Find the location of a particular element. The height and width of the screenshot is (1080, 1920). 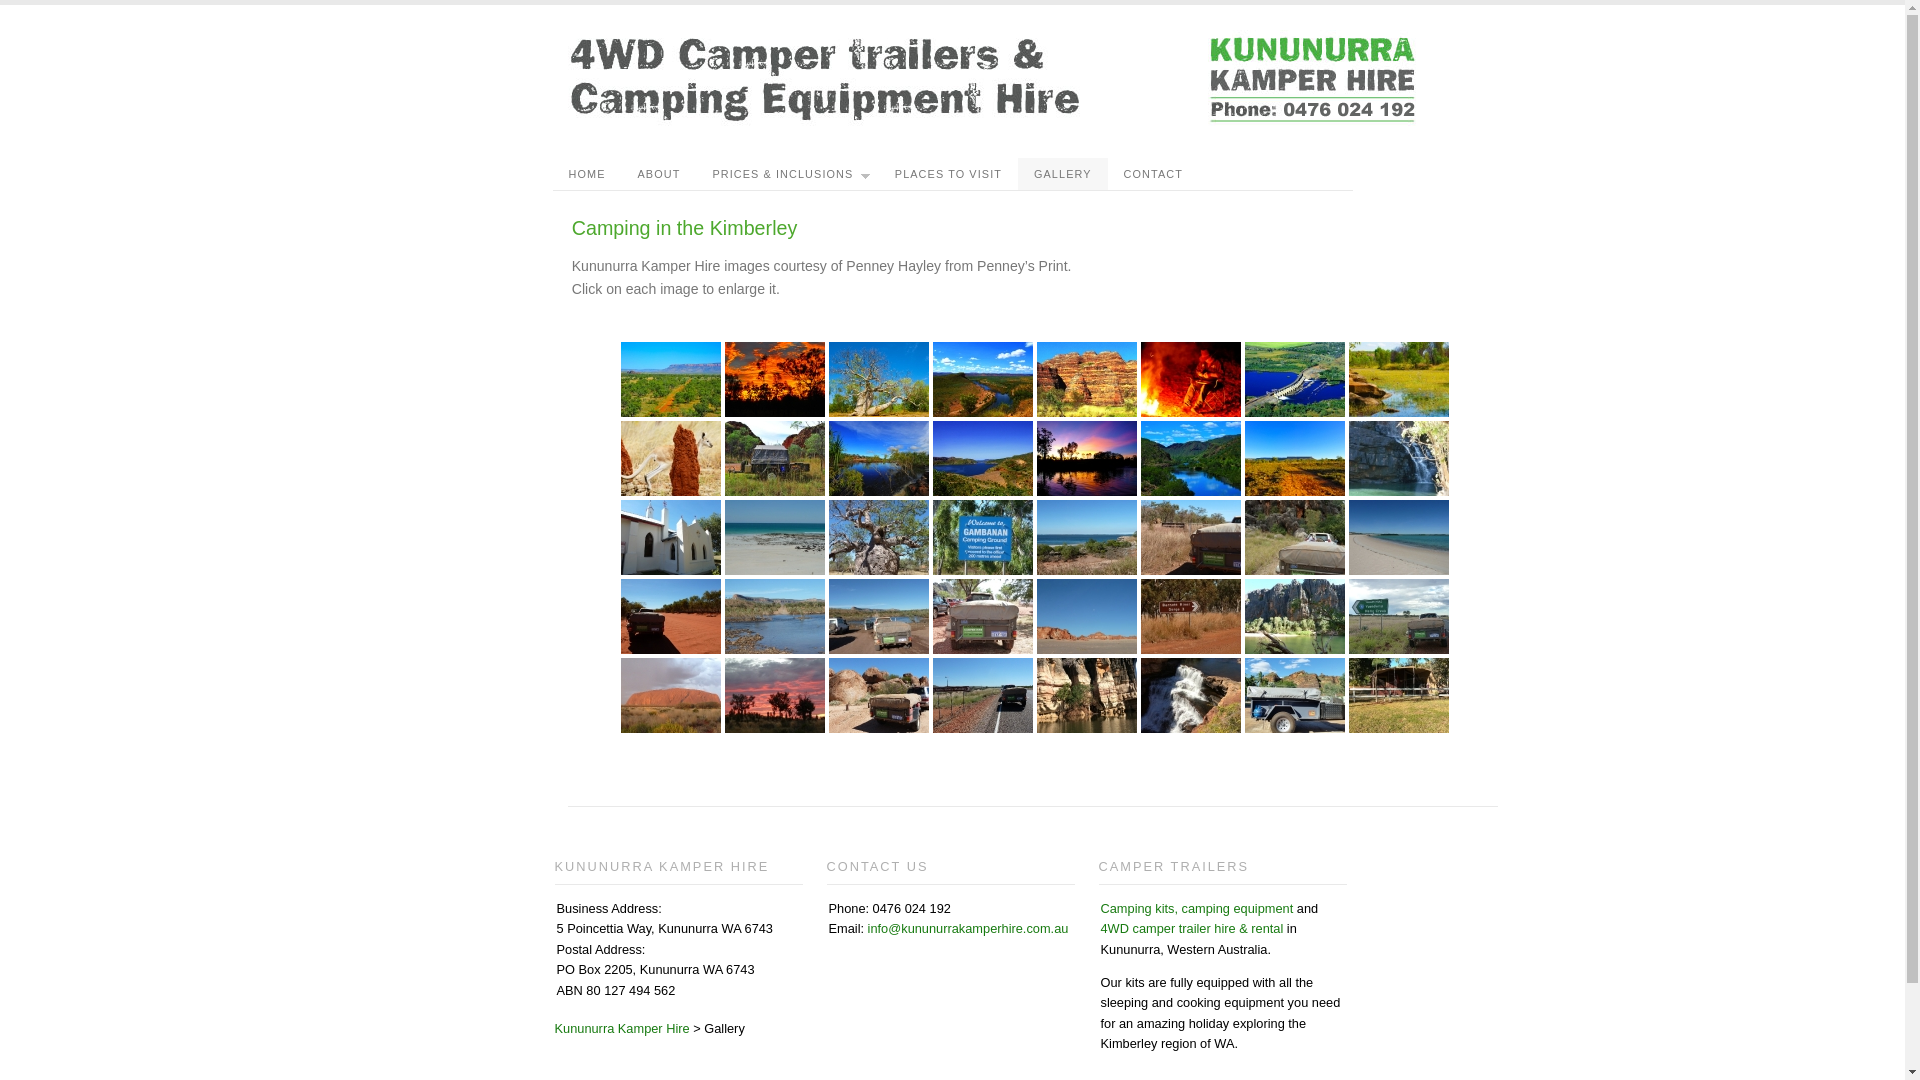

Bell Gorge is located at coordinates (1191, 696).